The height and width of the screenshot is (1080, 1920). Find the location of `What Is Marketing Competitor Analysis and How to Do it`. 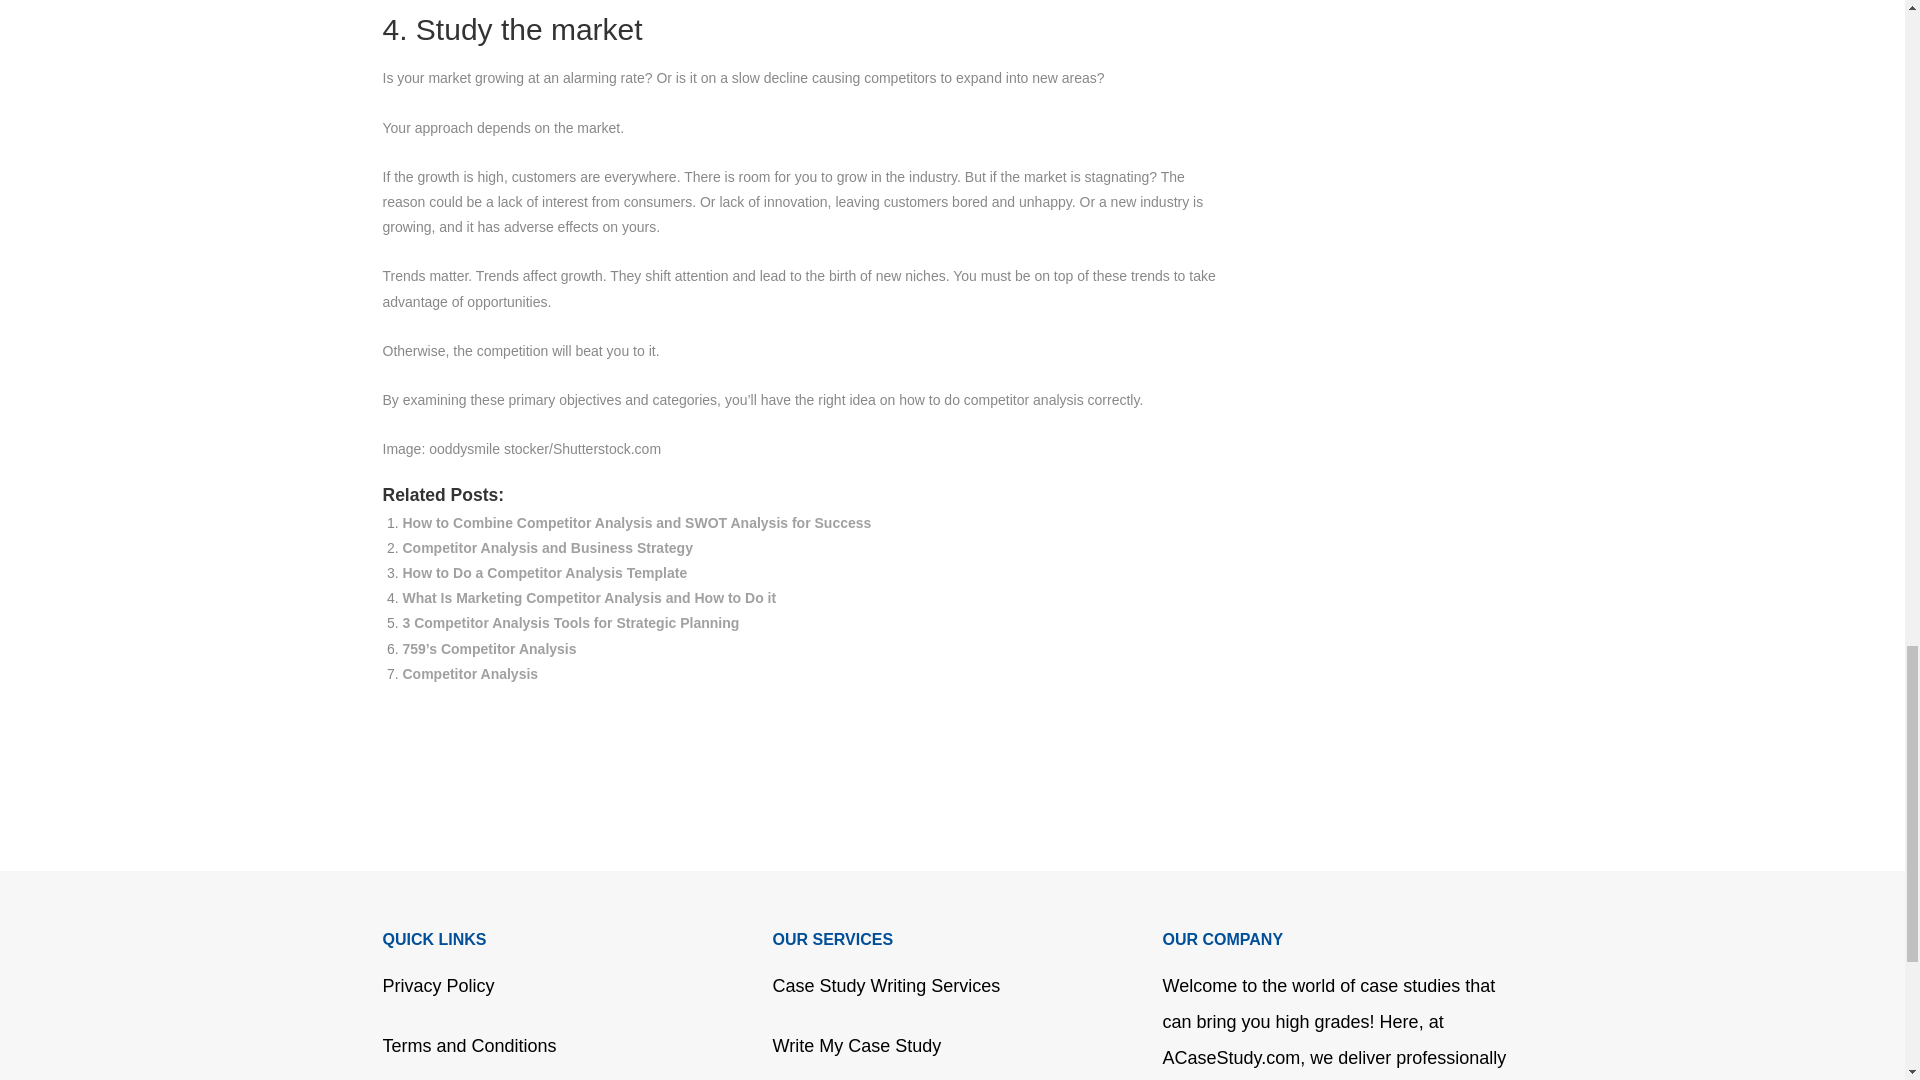

What Is Marketing Competitor Analysis and How to Do it is located at coordinates (588, 597).